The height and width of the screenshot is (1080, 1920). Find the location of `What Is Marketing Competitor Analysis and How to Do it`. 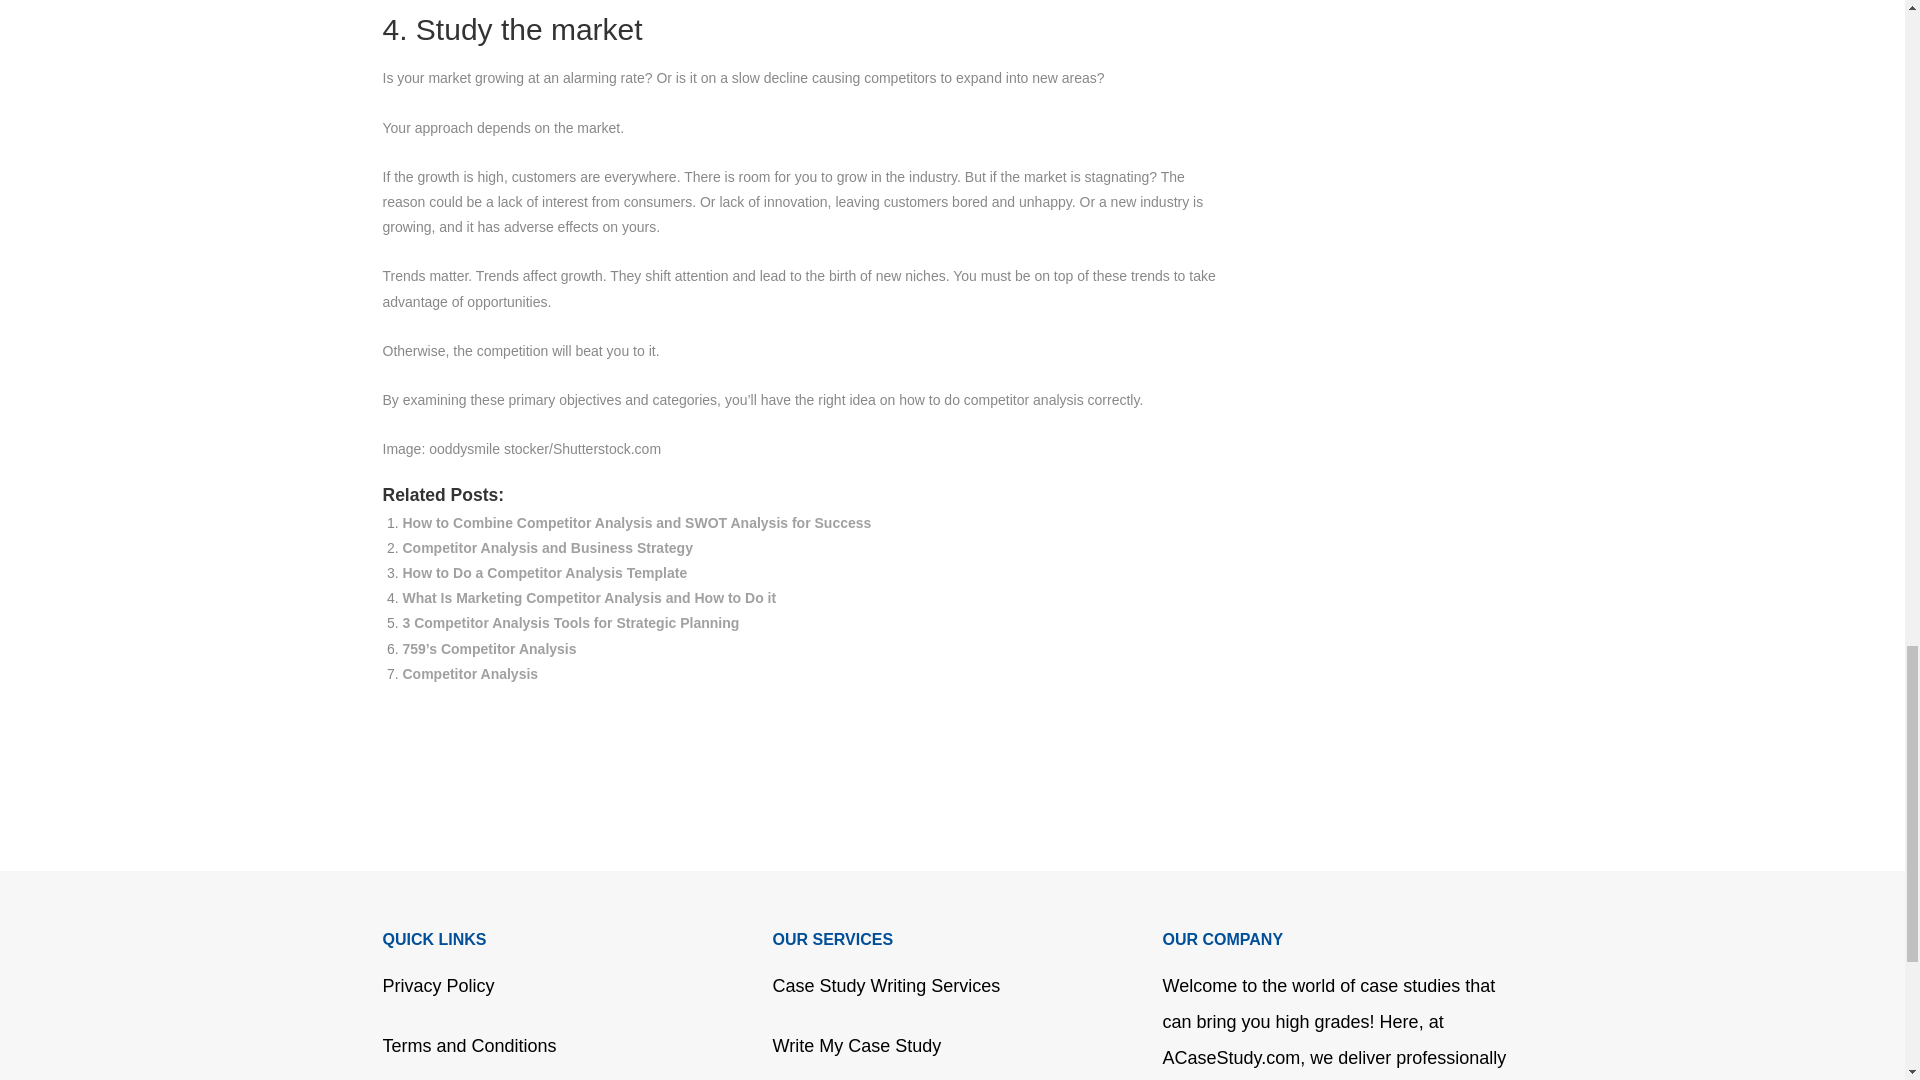

What Is Marketing Competitor Analysis and How to Do it is located at coordinates (588, 597).